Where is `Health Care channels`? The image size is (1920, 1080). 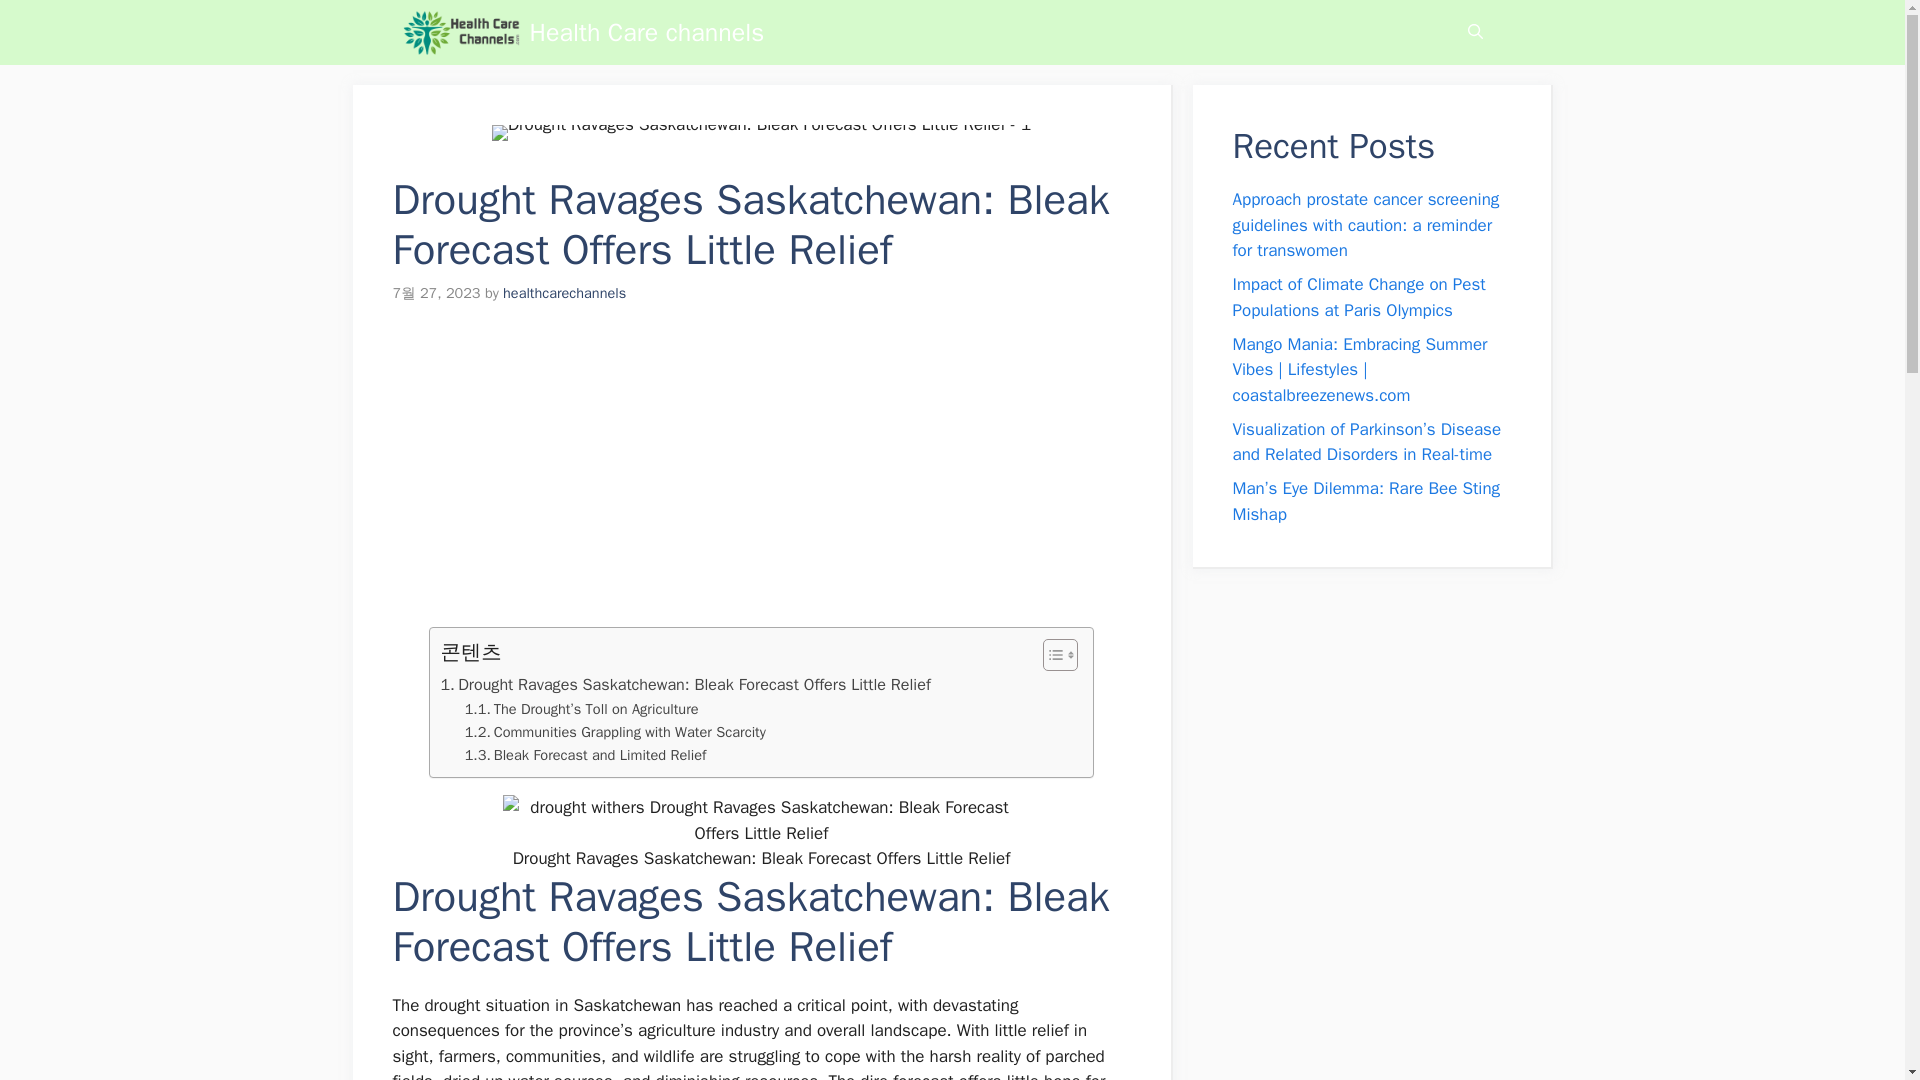 Health Care channels is located at coordinates (646, 32).